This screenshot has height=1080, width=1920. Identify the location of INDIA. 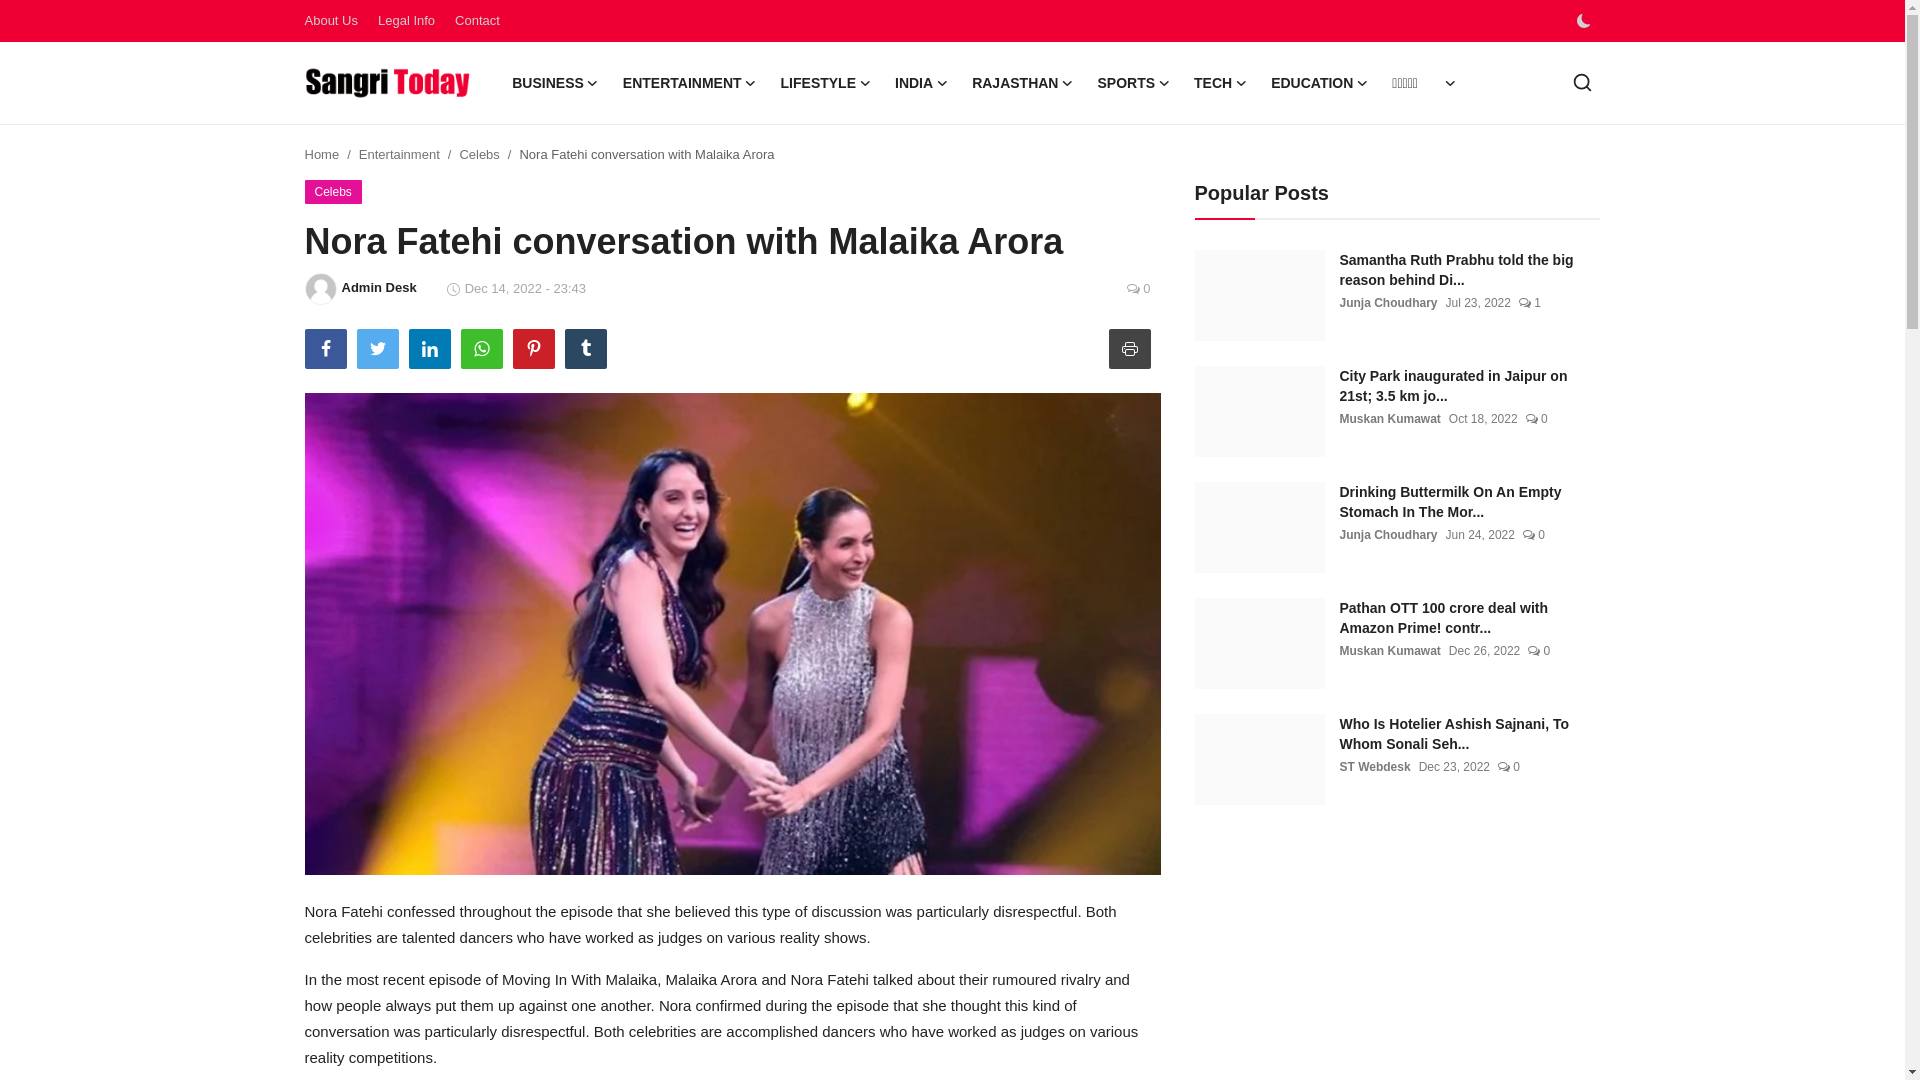
(922, 83).